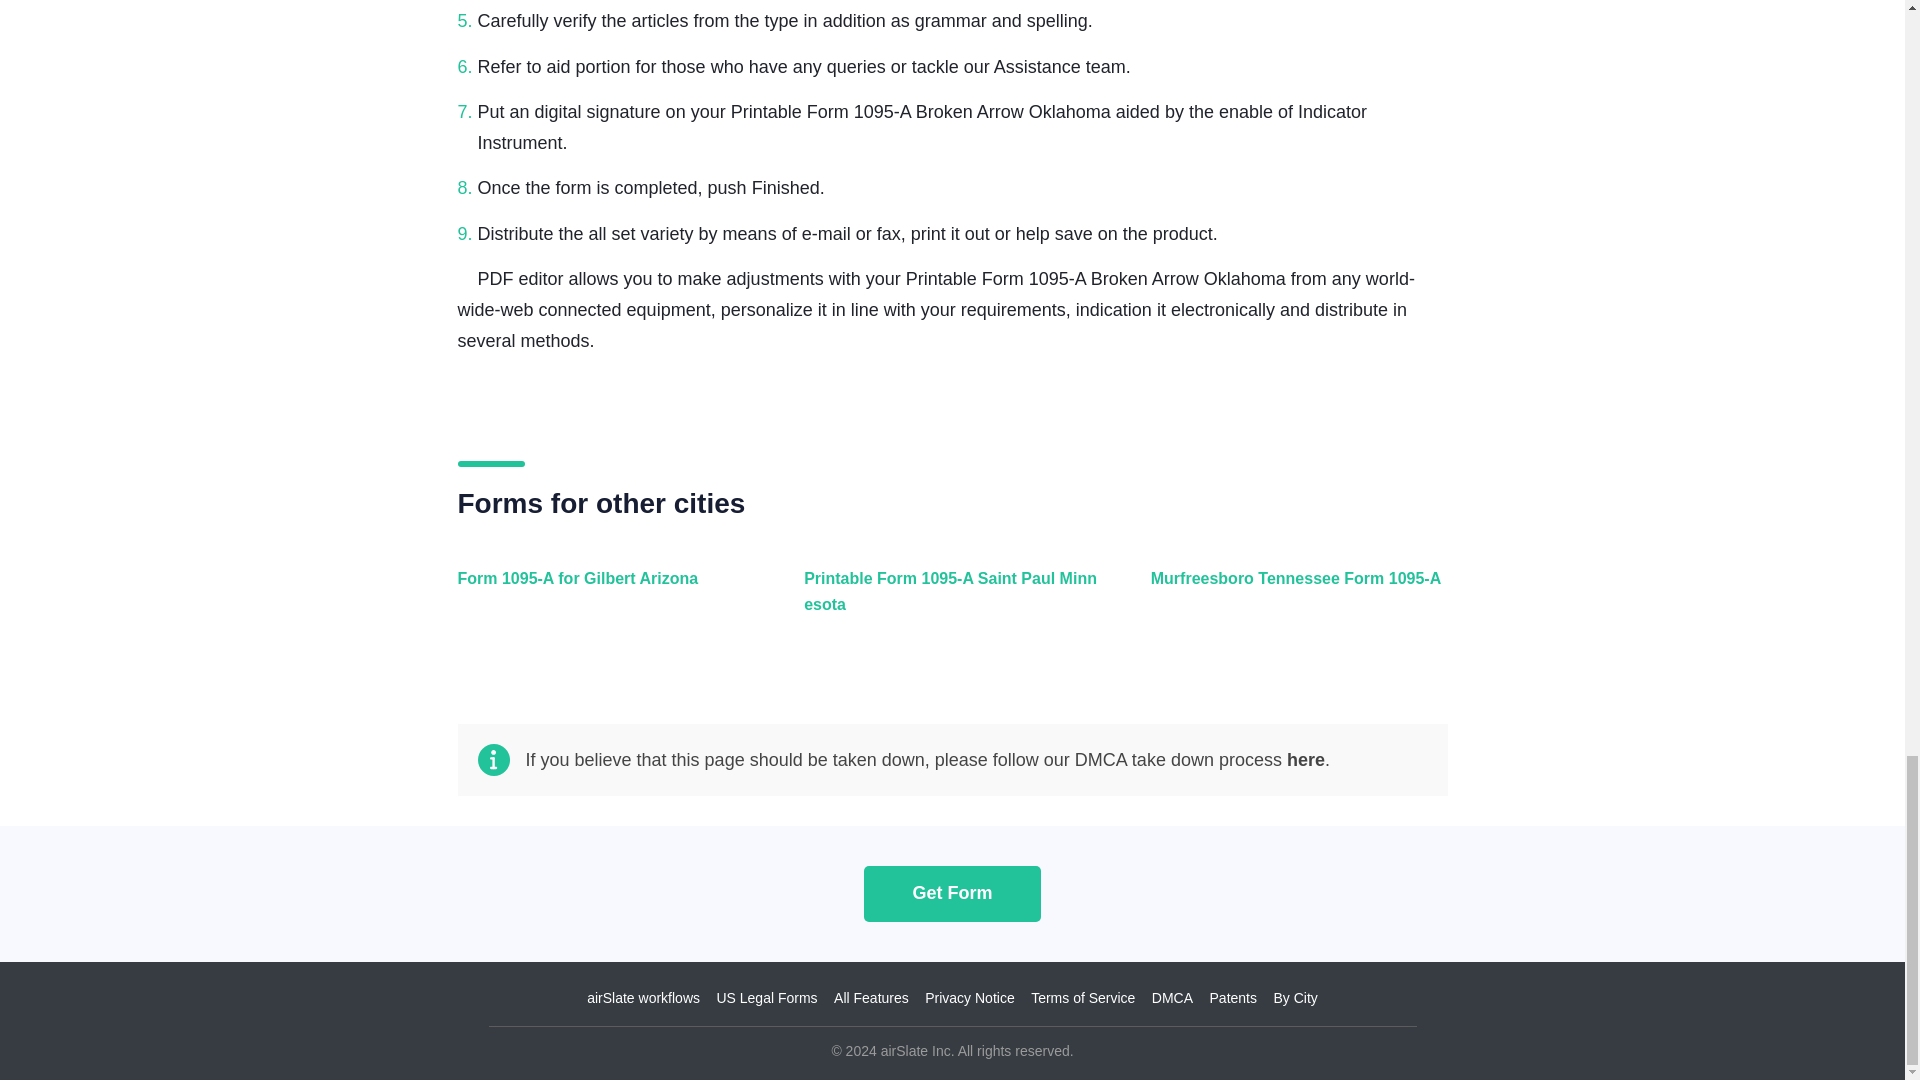  Describe the element at coordinates (1294, 998) in the screenshot. I see `By City` at that location.